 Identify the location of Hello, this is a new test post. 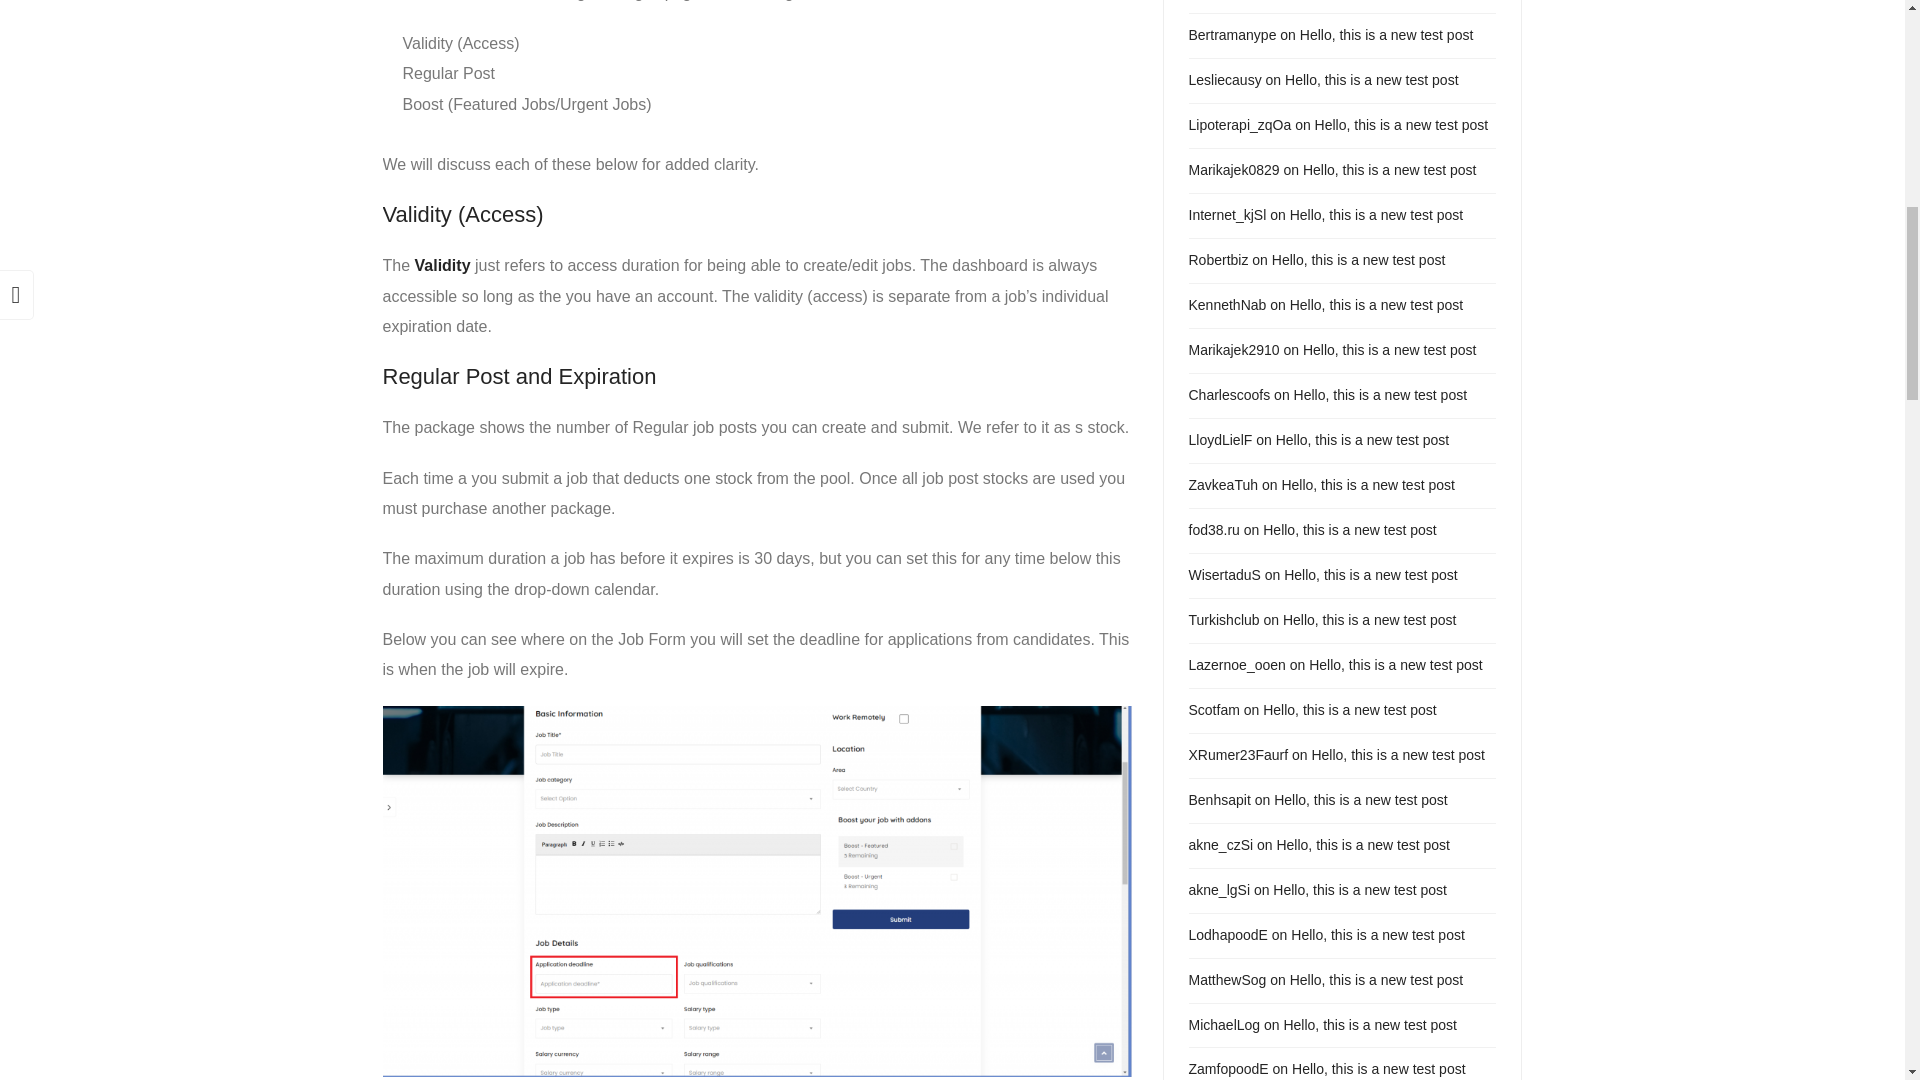
(1381, 394).